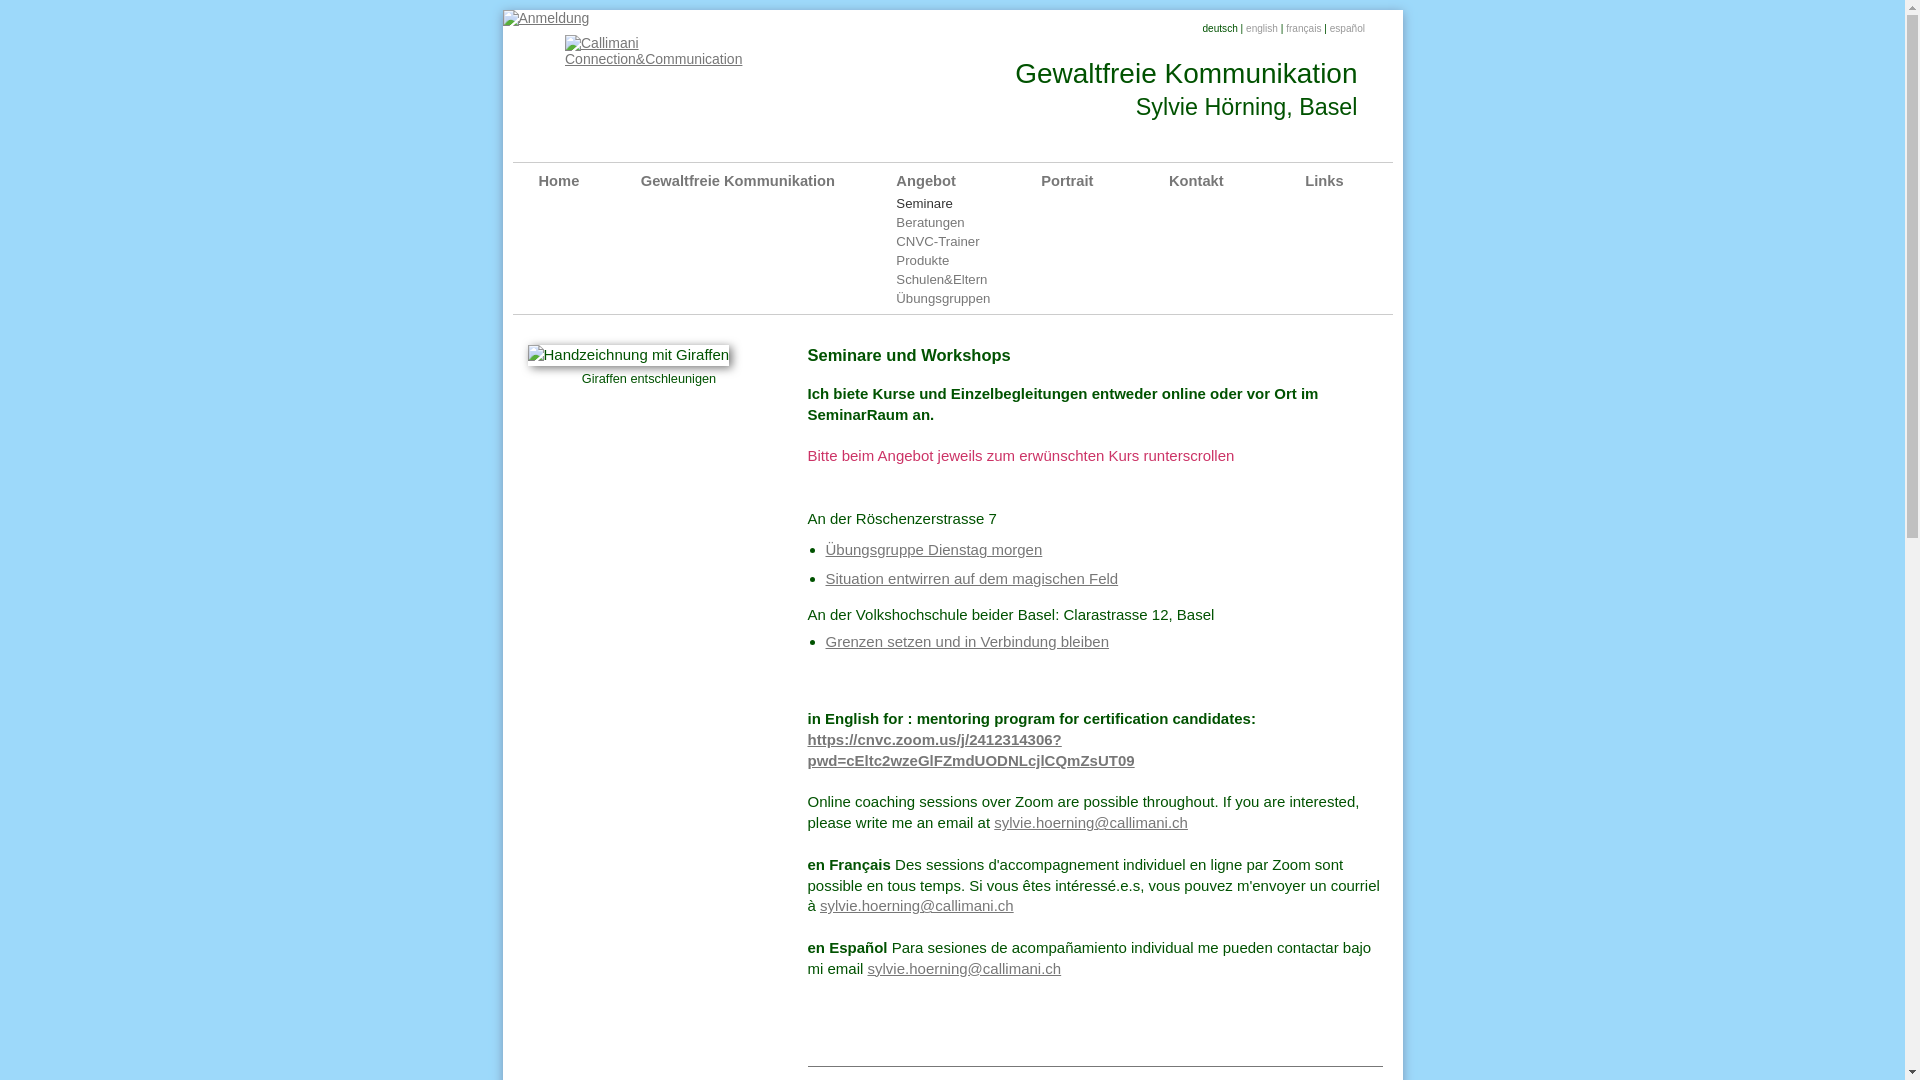 Image resolution: width=1920 pixels, height=1080 pixels. Describe the element at coordinates (1346, 182) in the screenshot. I see `Links` at that location.